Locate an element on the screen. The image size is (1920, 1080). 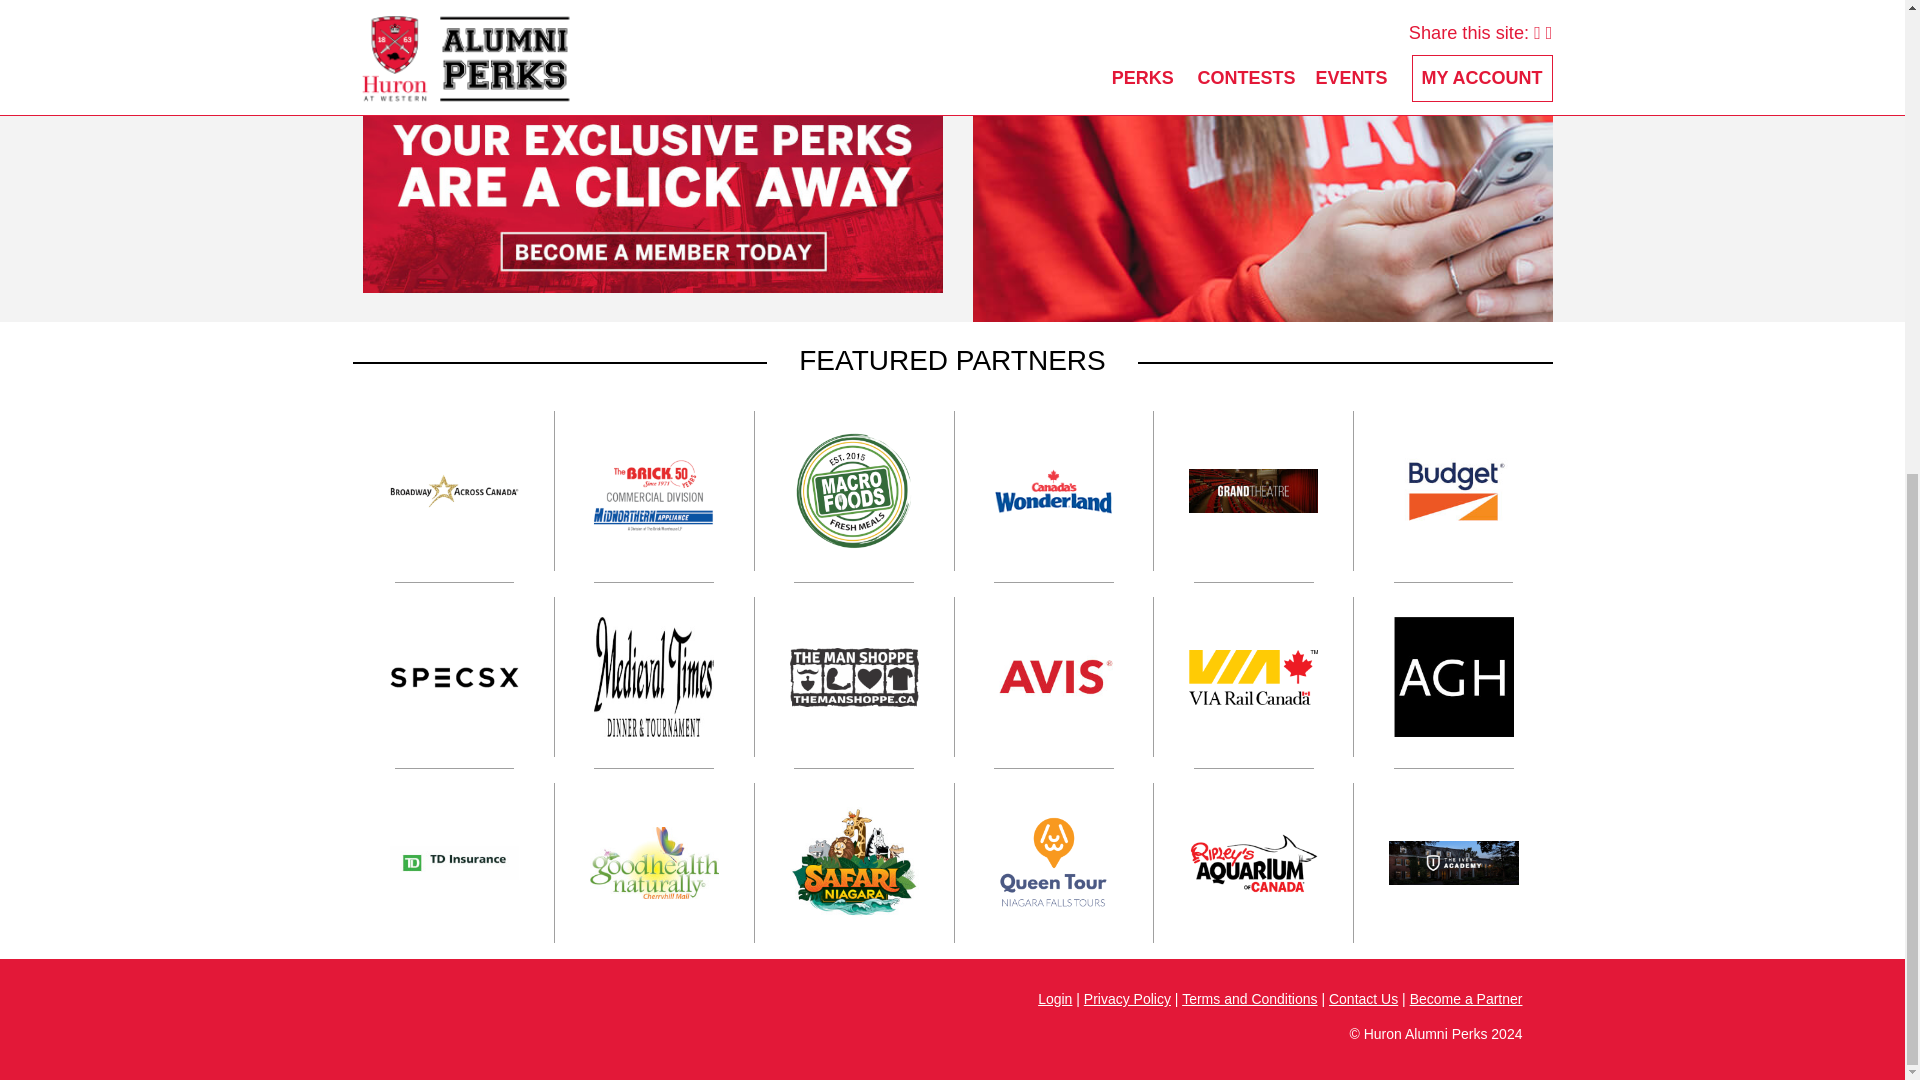
Terms and Conditions is located at coordinates (1250, 998).